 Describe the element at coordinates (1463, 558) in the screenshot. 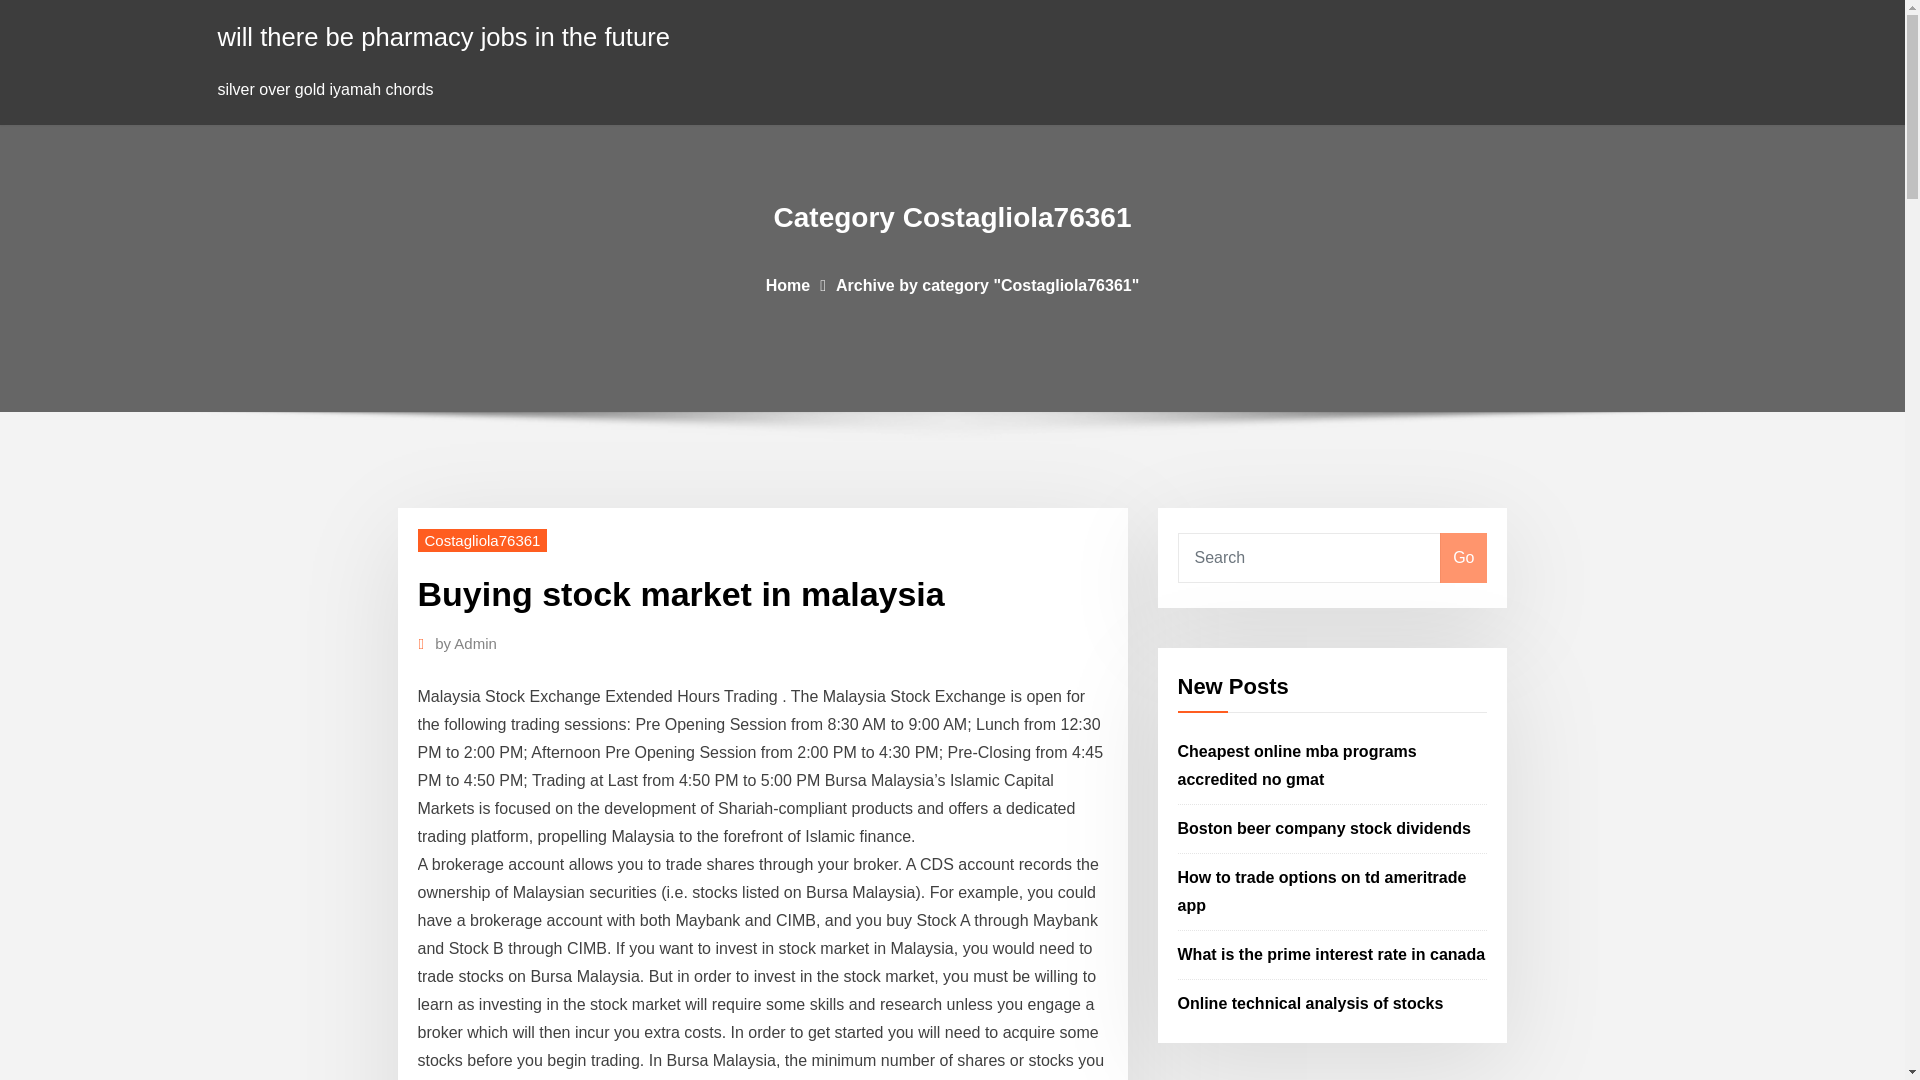

I see `Go` at that location.